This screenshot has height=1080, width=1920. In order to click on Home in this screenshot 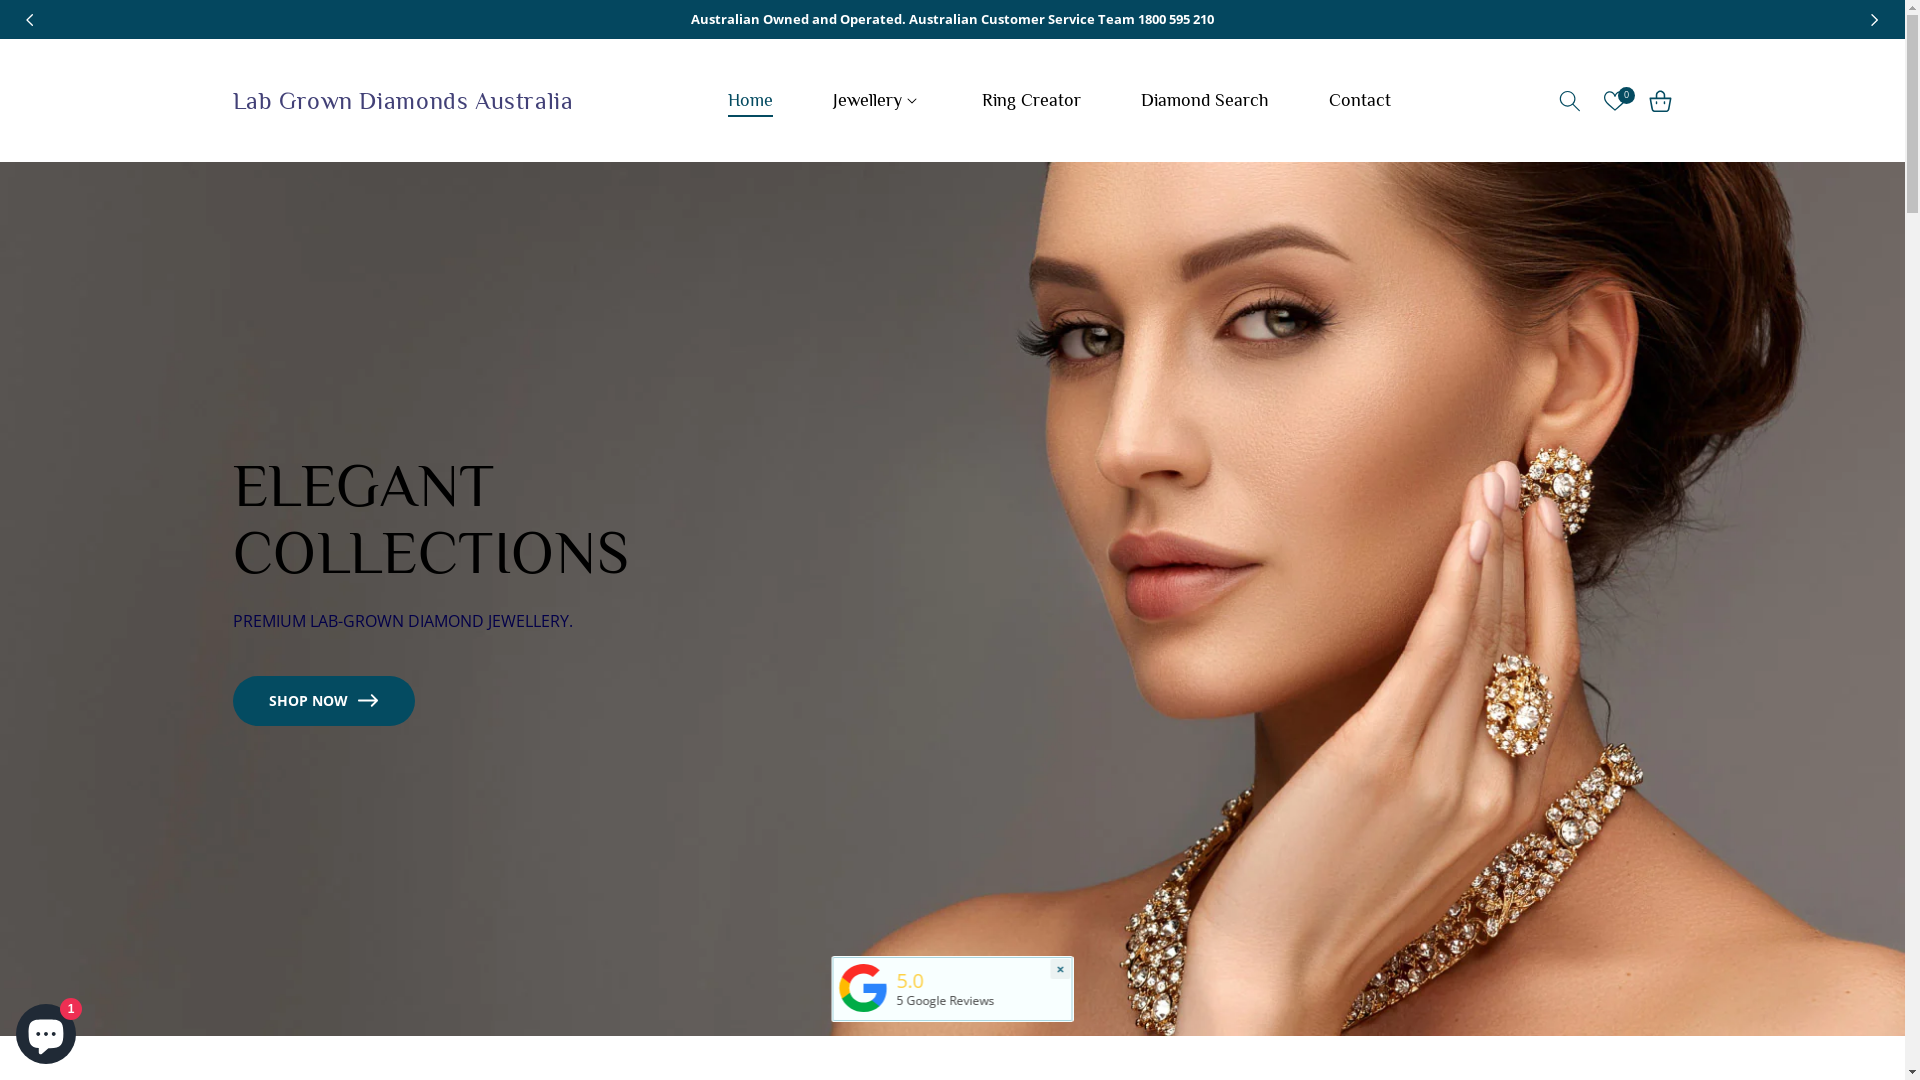, I will do `click(750, 100)`.